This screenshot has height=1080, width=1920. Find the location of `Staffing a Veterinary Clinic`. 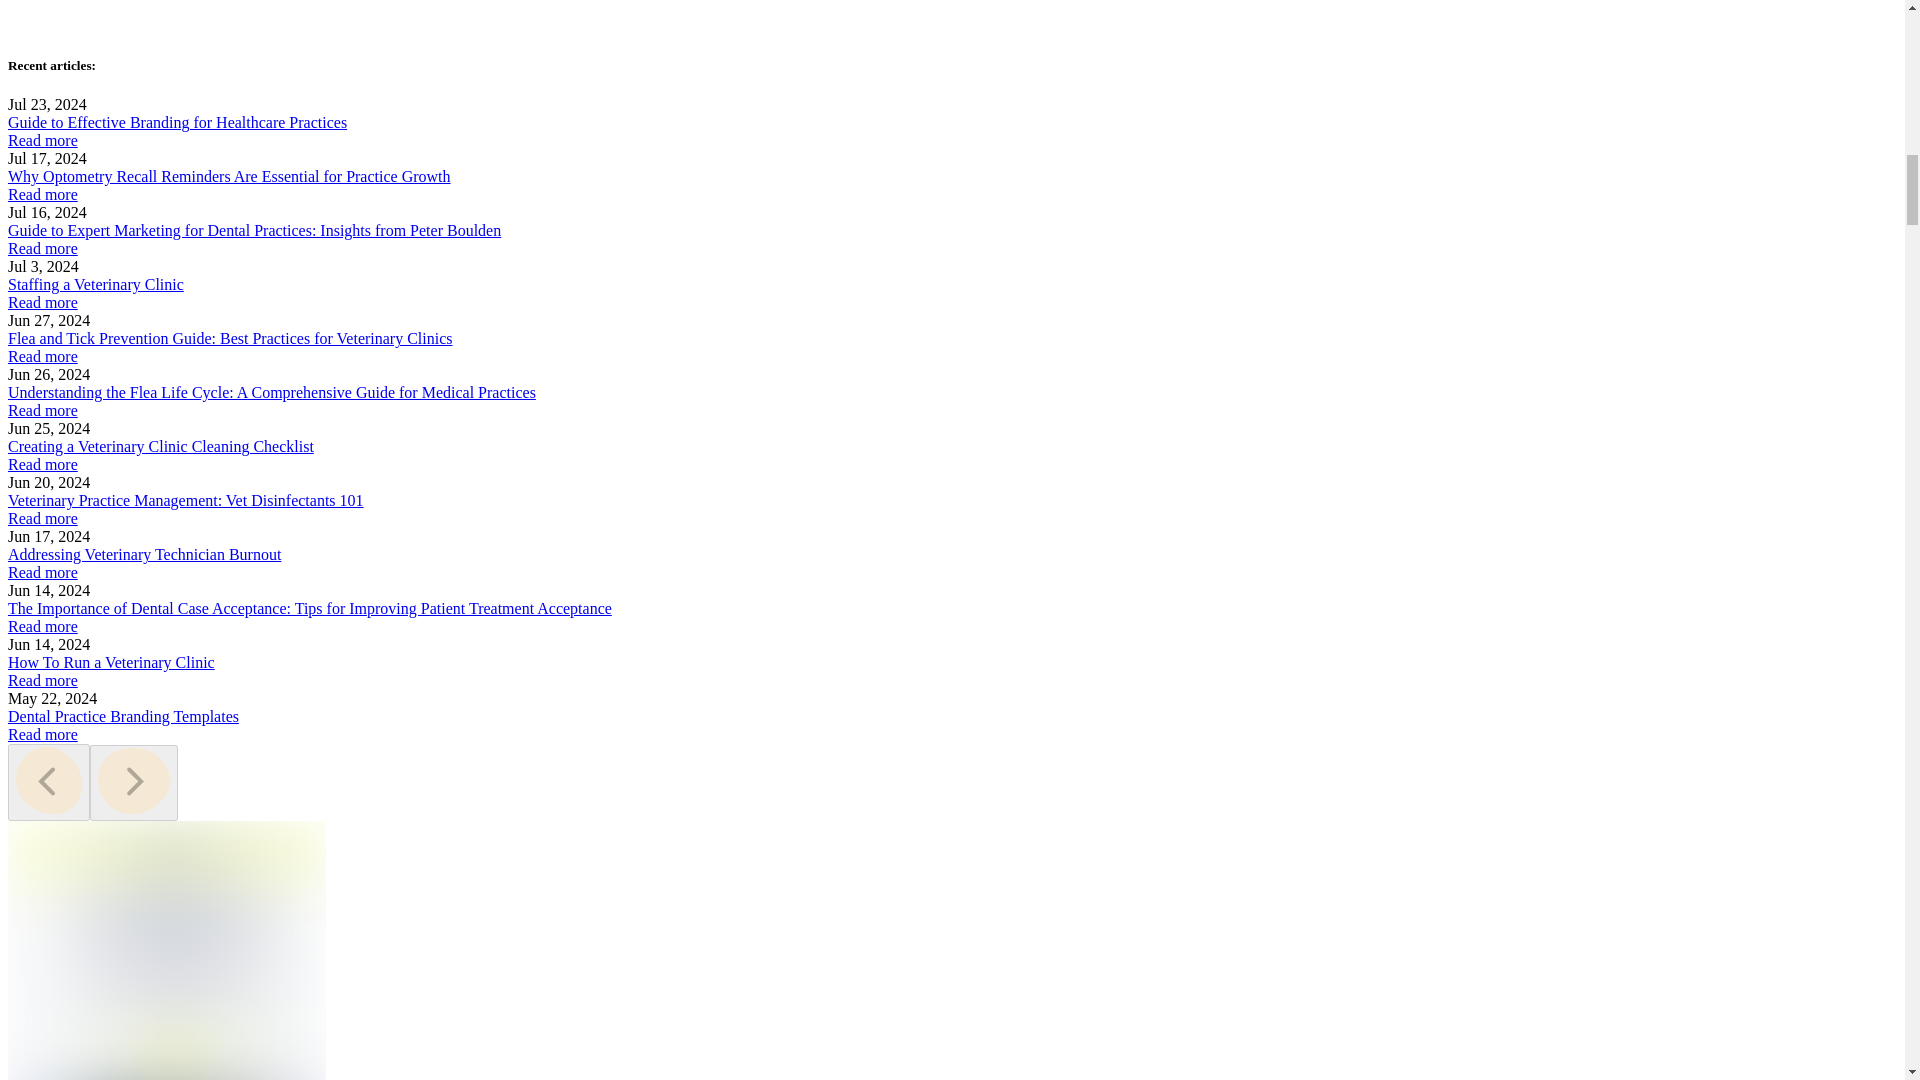

Staffing a Veterinary Clinic is located at coordinates (96, 284).